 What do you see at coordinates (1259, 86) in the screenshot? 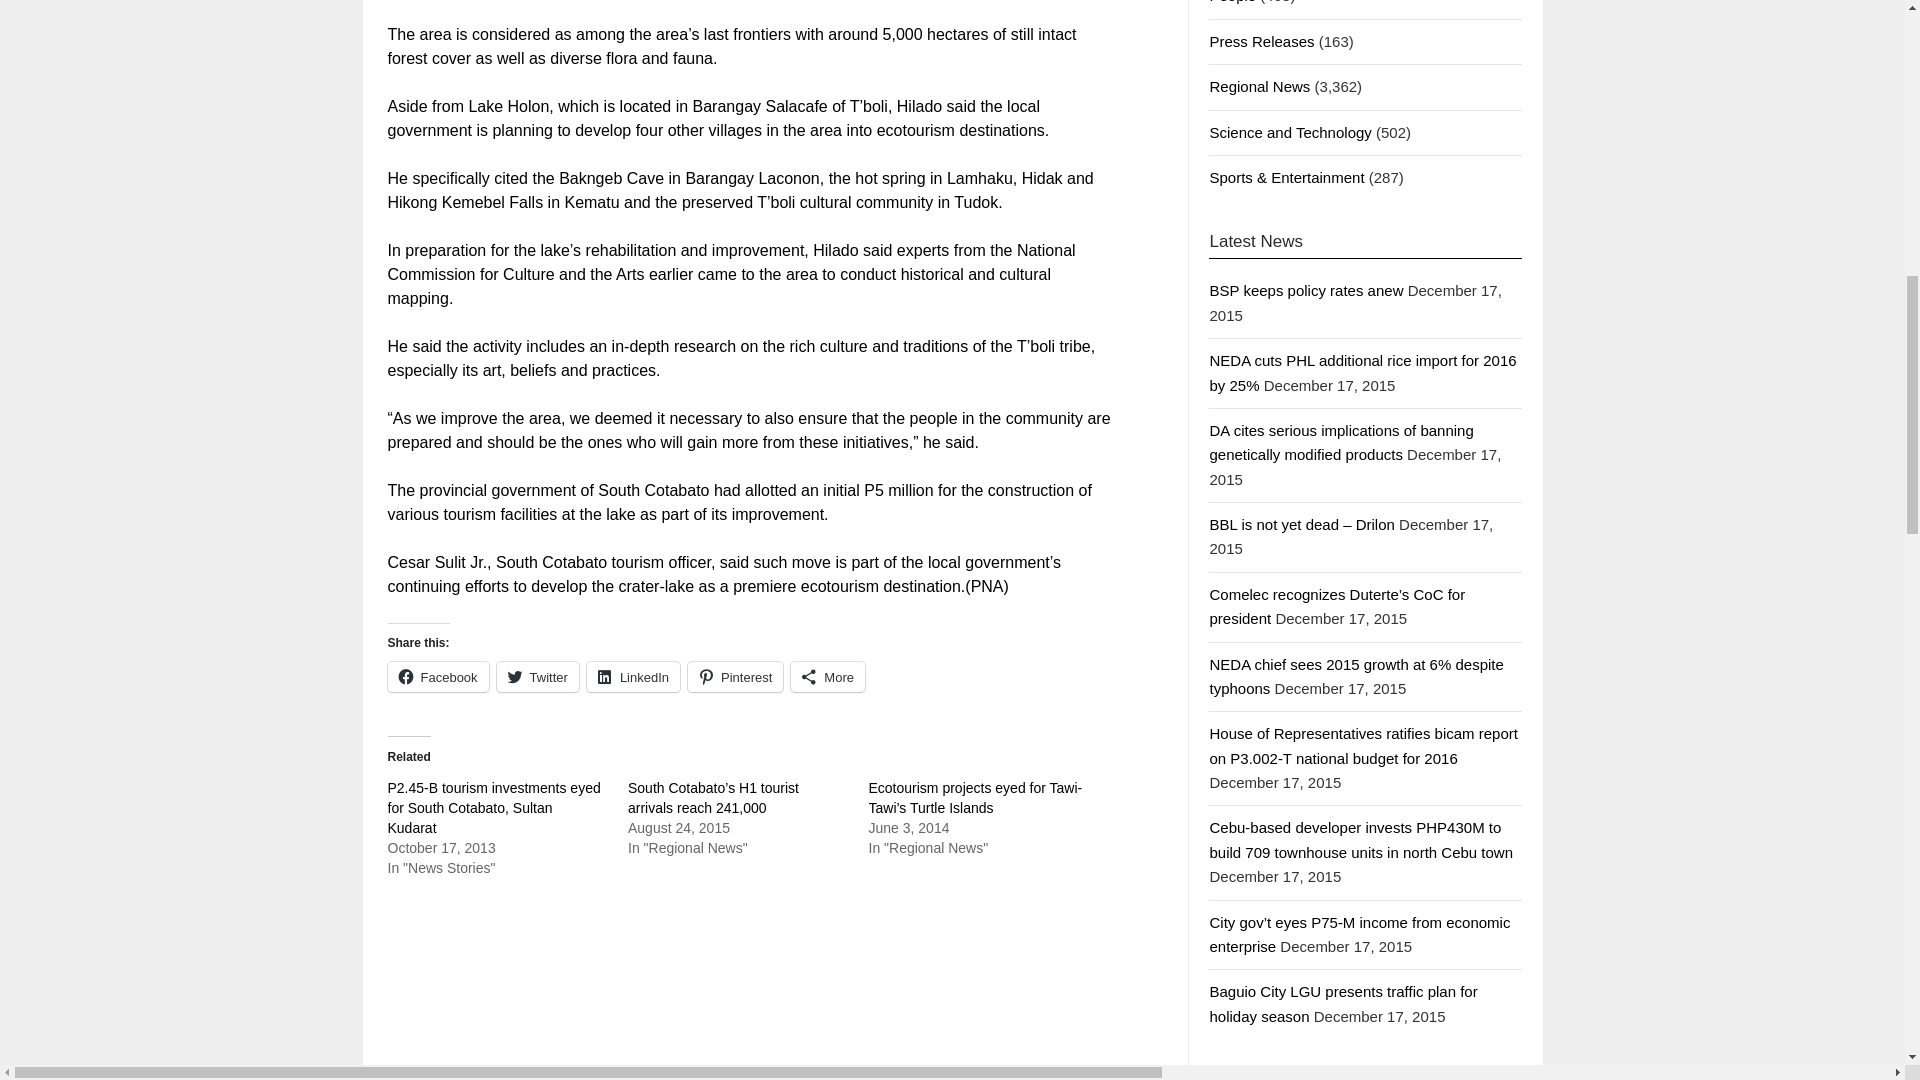
I see `Regional News` at bounding box center [1259, 86].